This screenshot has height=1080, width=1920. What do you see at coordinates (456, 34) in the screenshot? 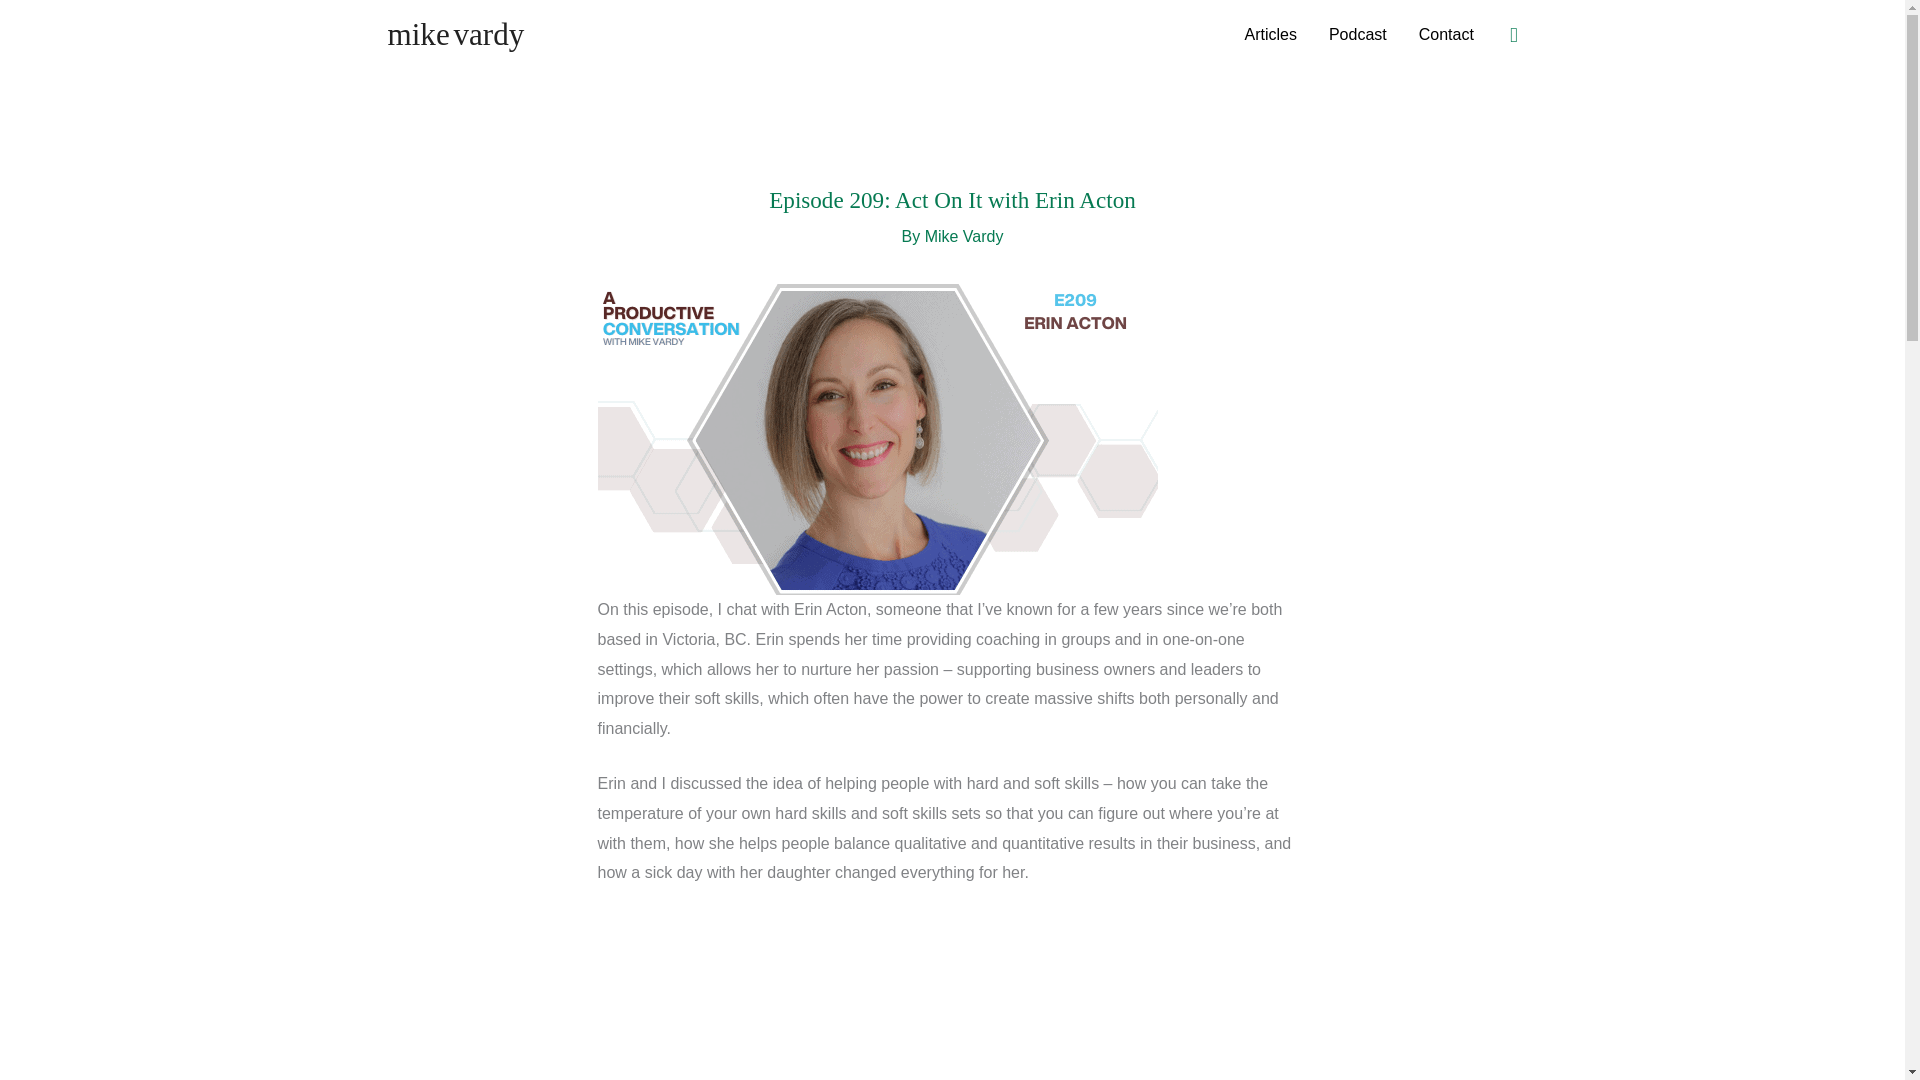
I see `mike vardy` at bounding box center [456, 34].